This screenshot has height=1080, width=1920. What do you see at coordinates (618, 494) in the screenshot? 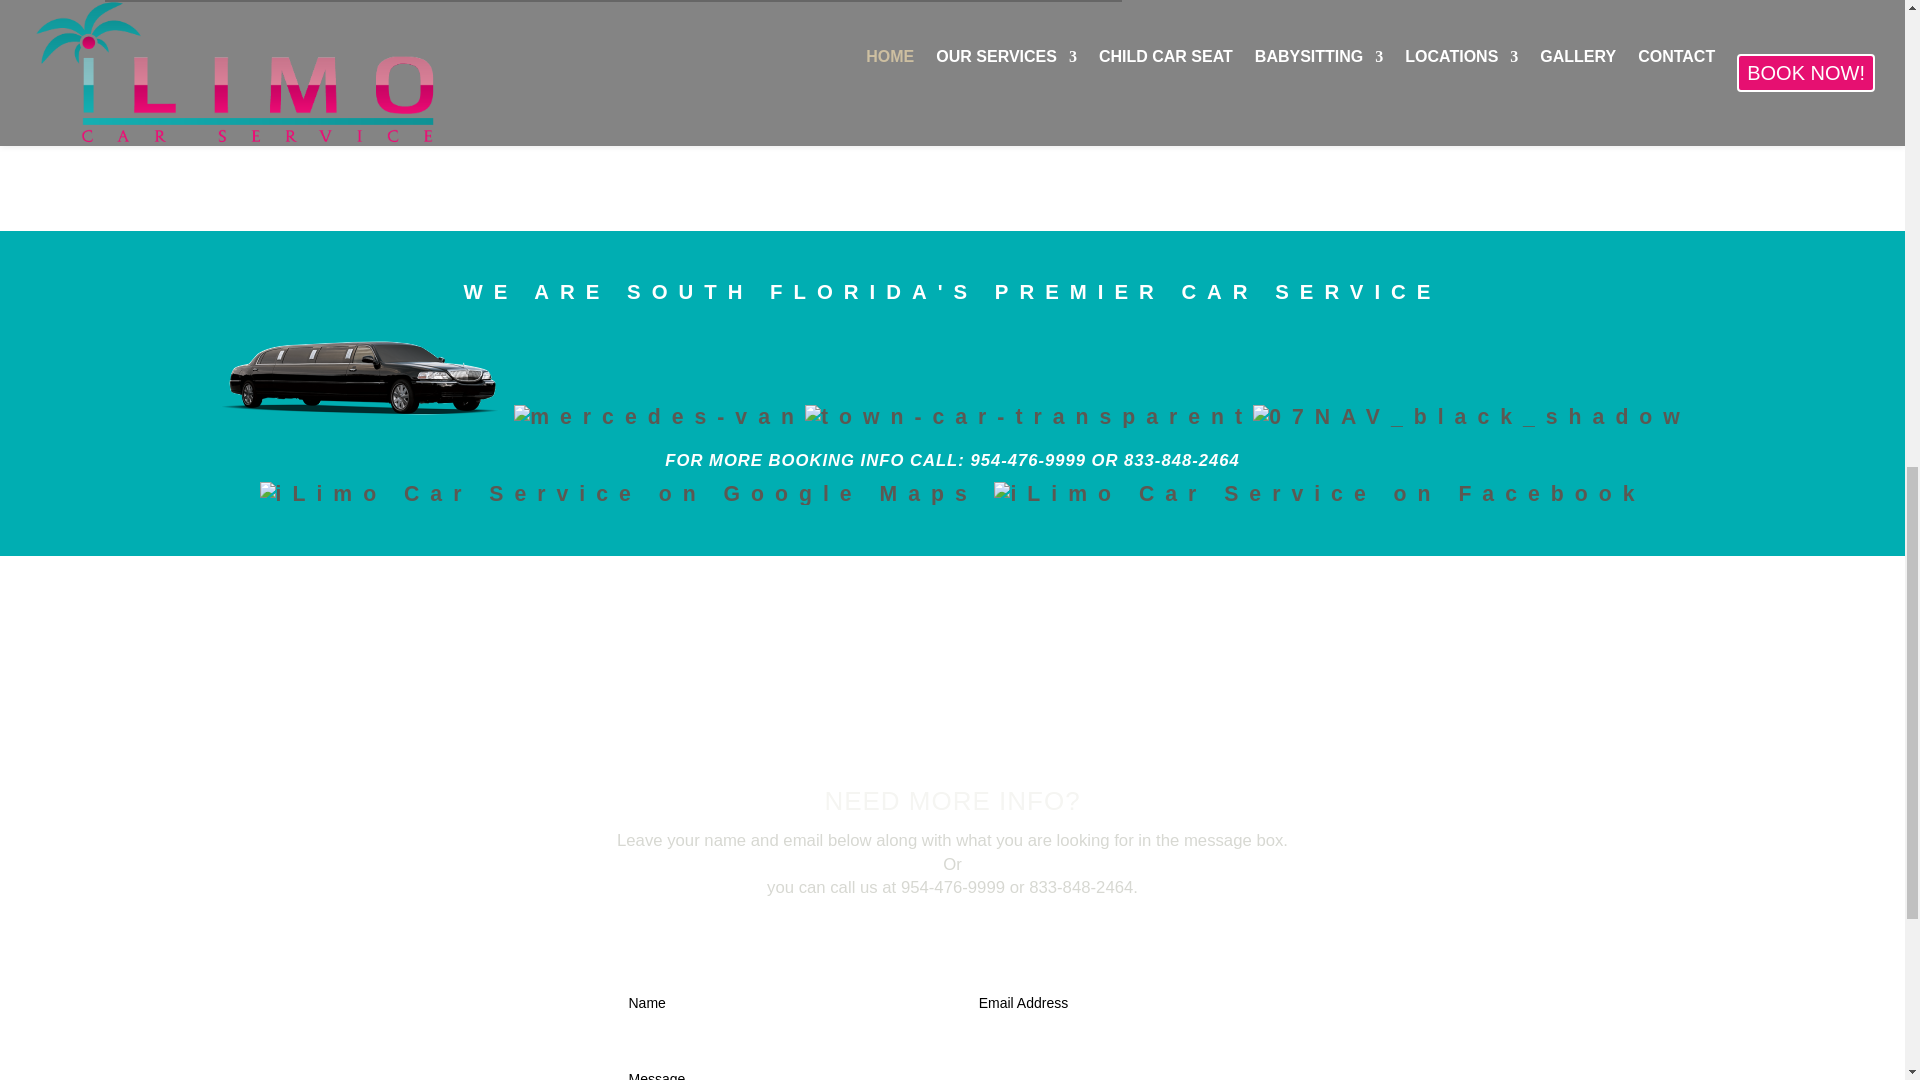
I see `iLimo Car Service on Google Maps` at bounding box center [618, 494].